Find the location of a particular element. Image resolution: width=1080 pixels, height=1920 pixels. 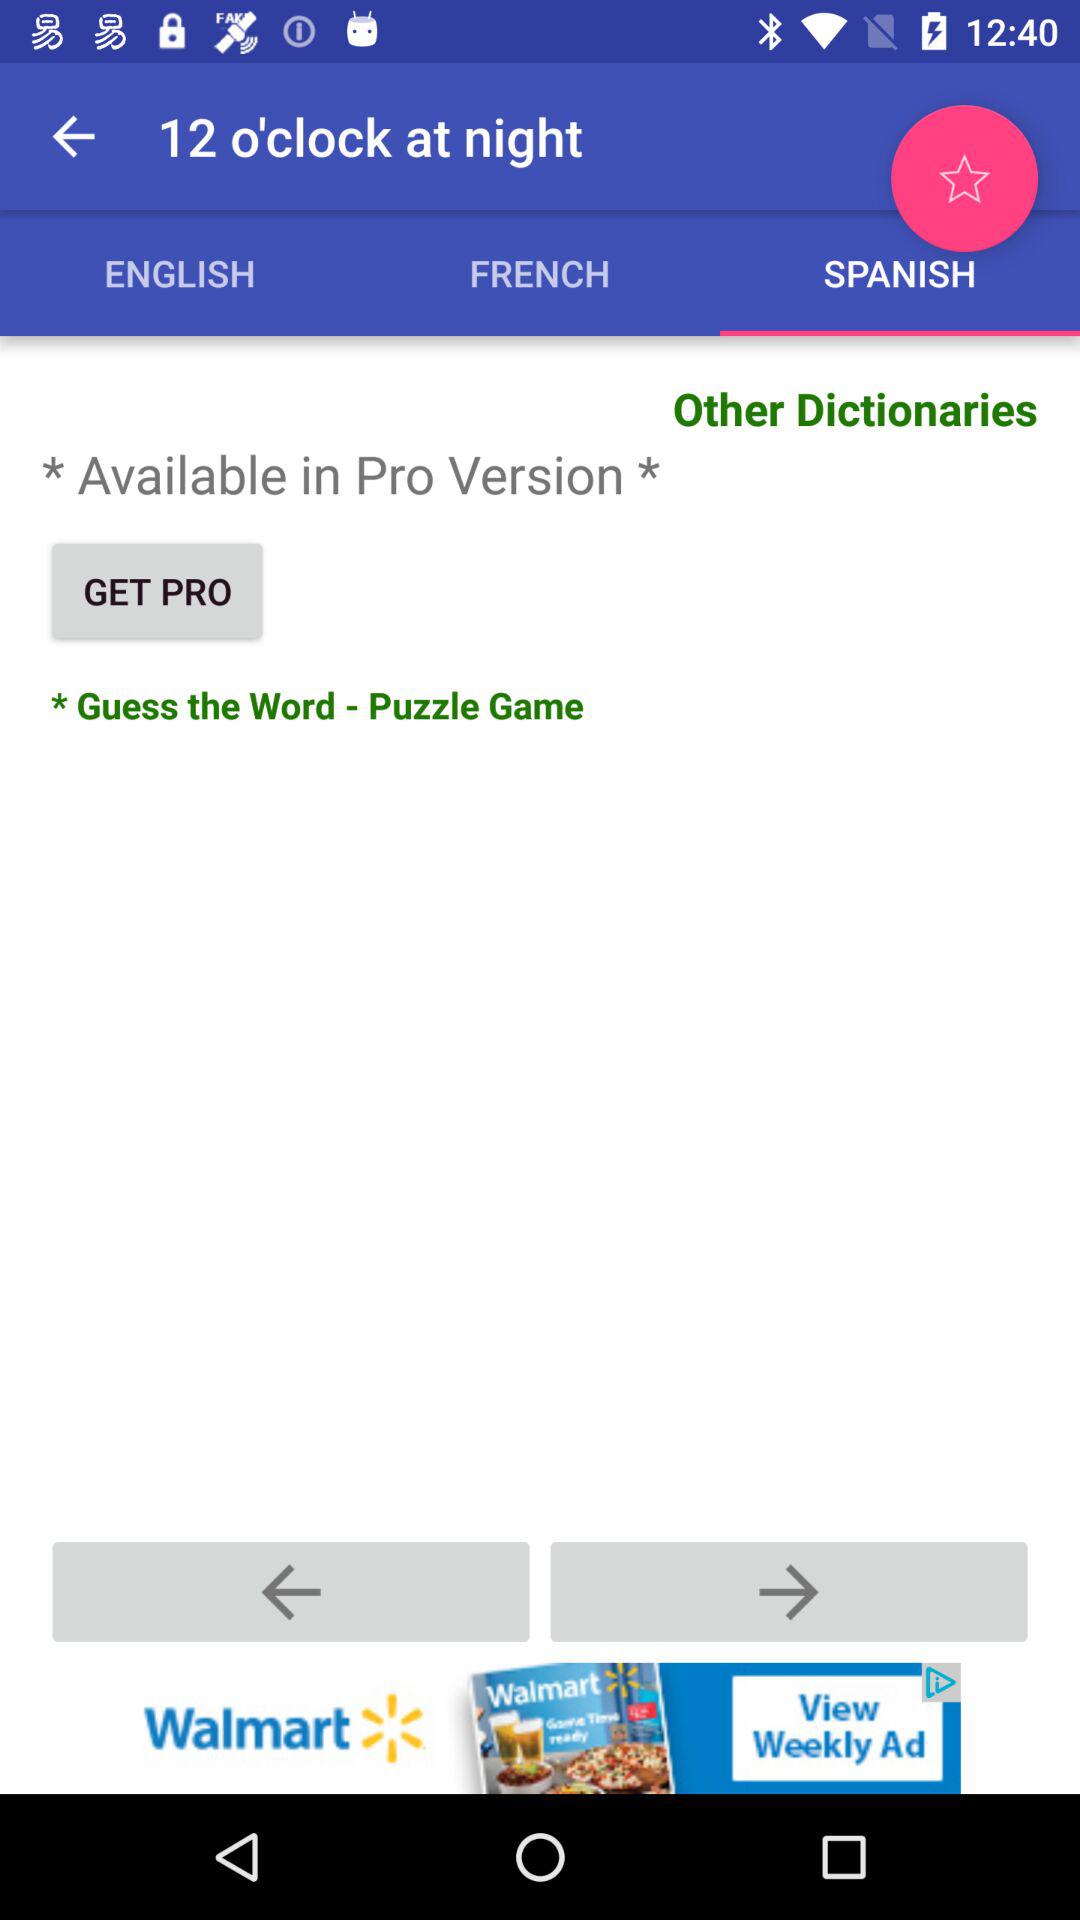

view advertisement is located at coordinates (540, 1728).